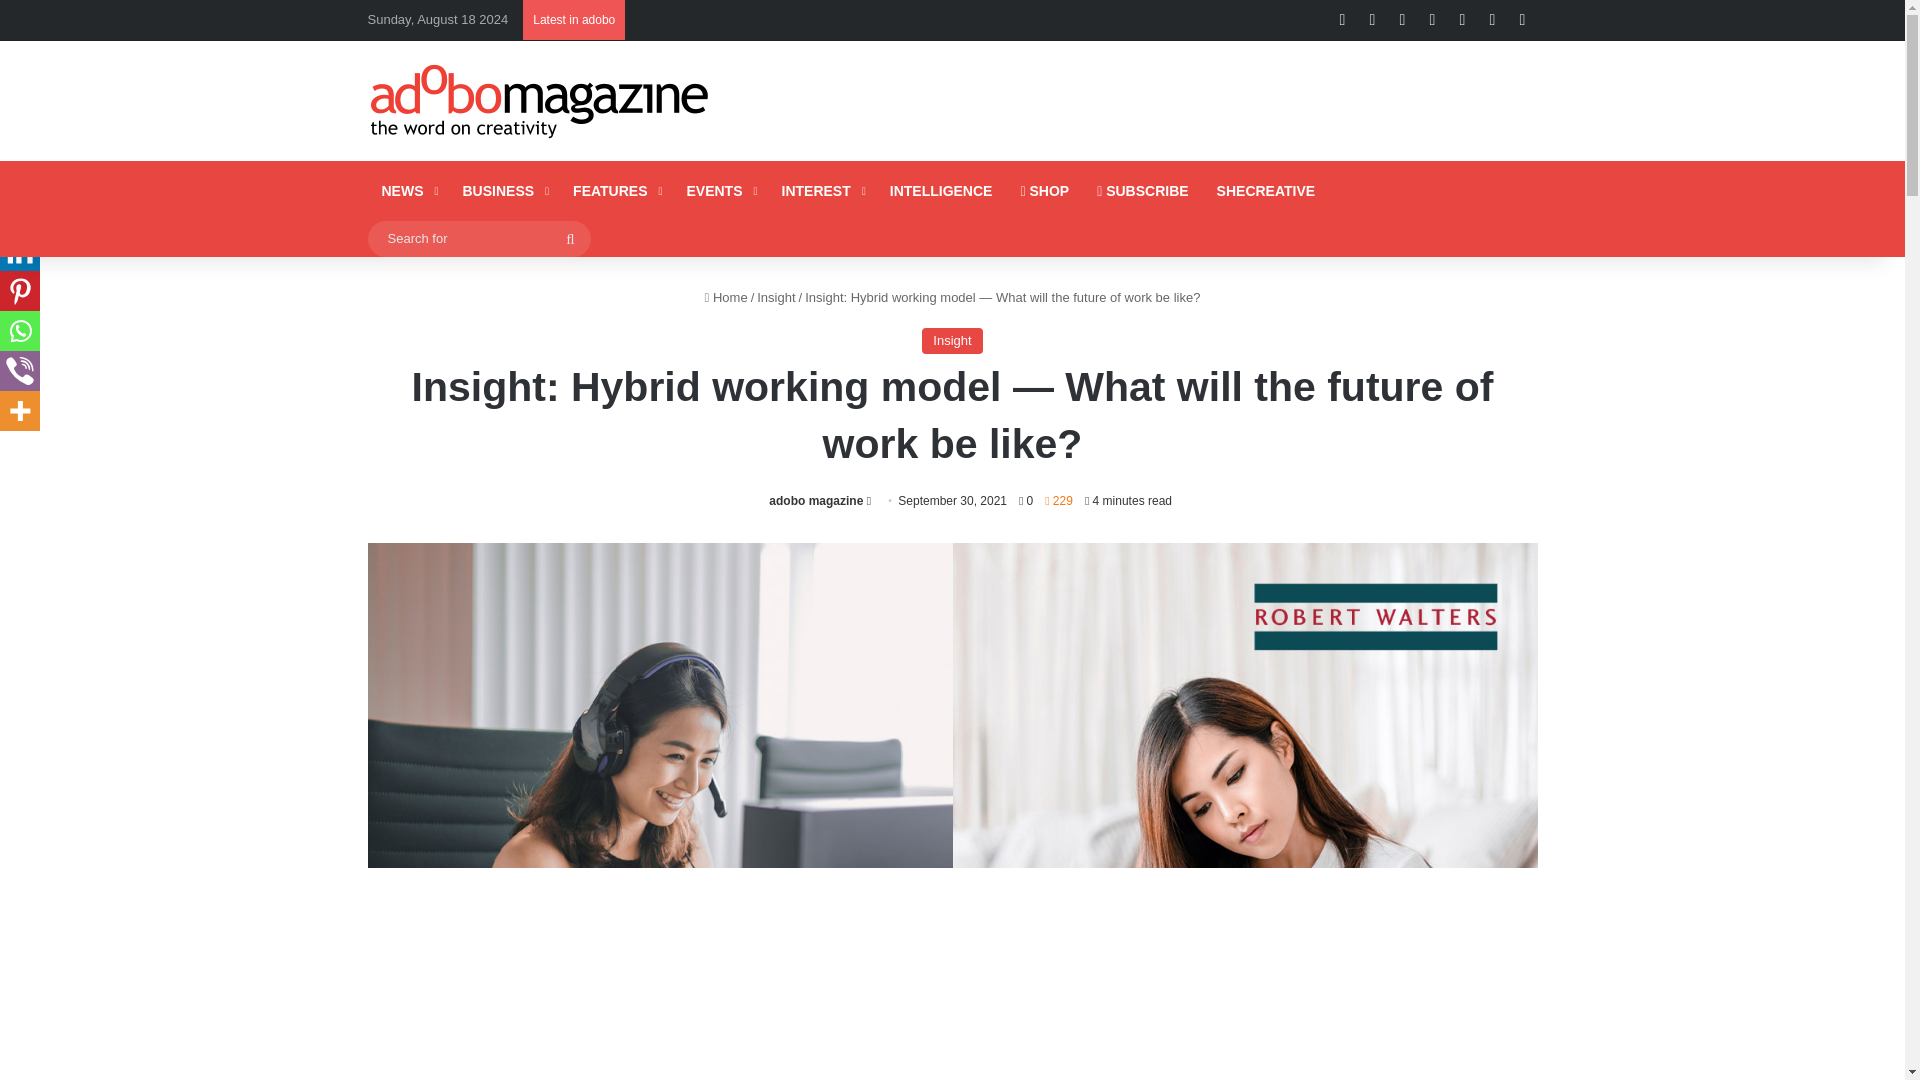 This screenshot has width=1920, height=1080. Describe the element at coordinates (408, 190) in the screenshot. I see `NEWS` at that location.